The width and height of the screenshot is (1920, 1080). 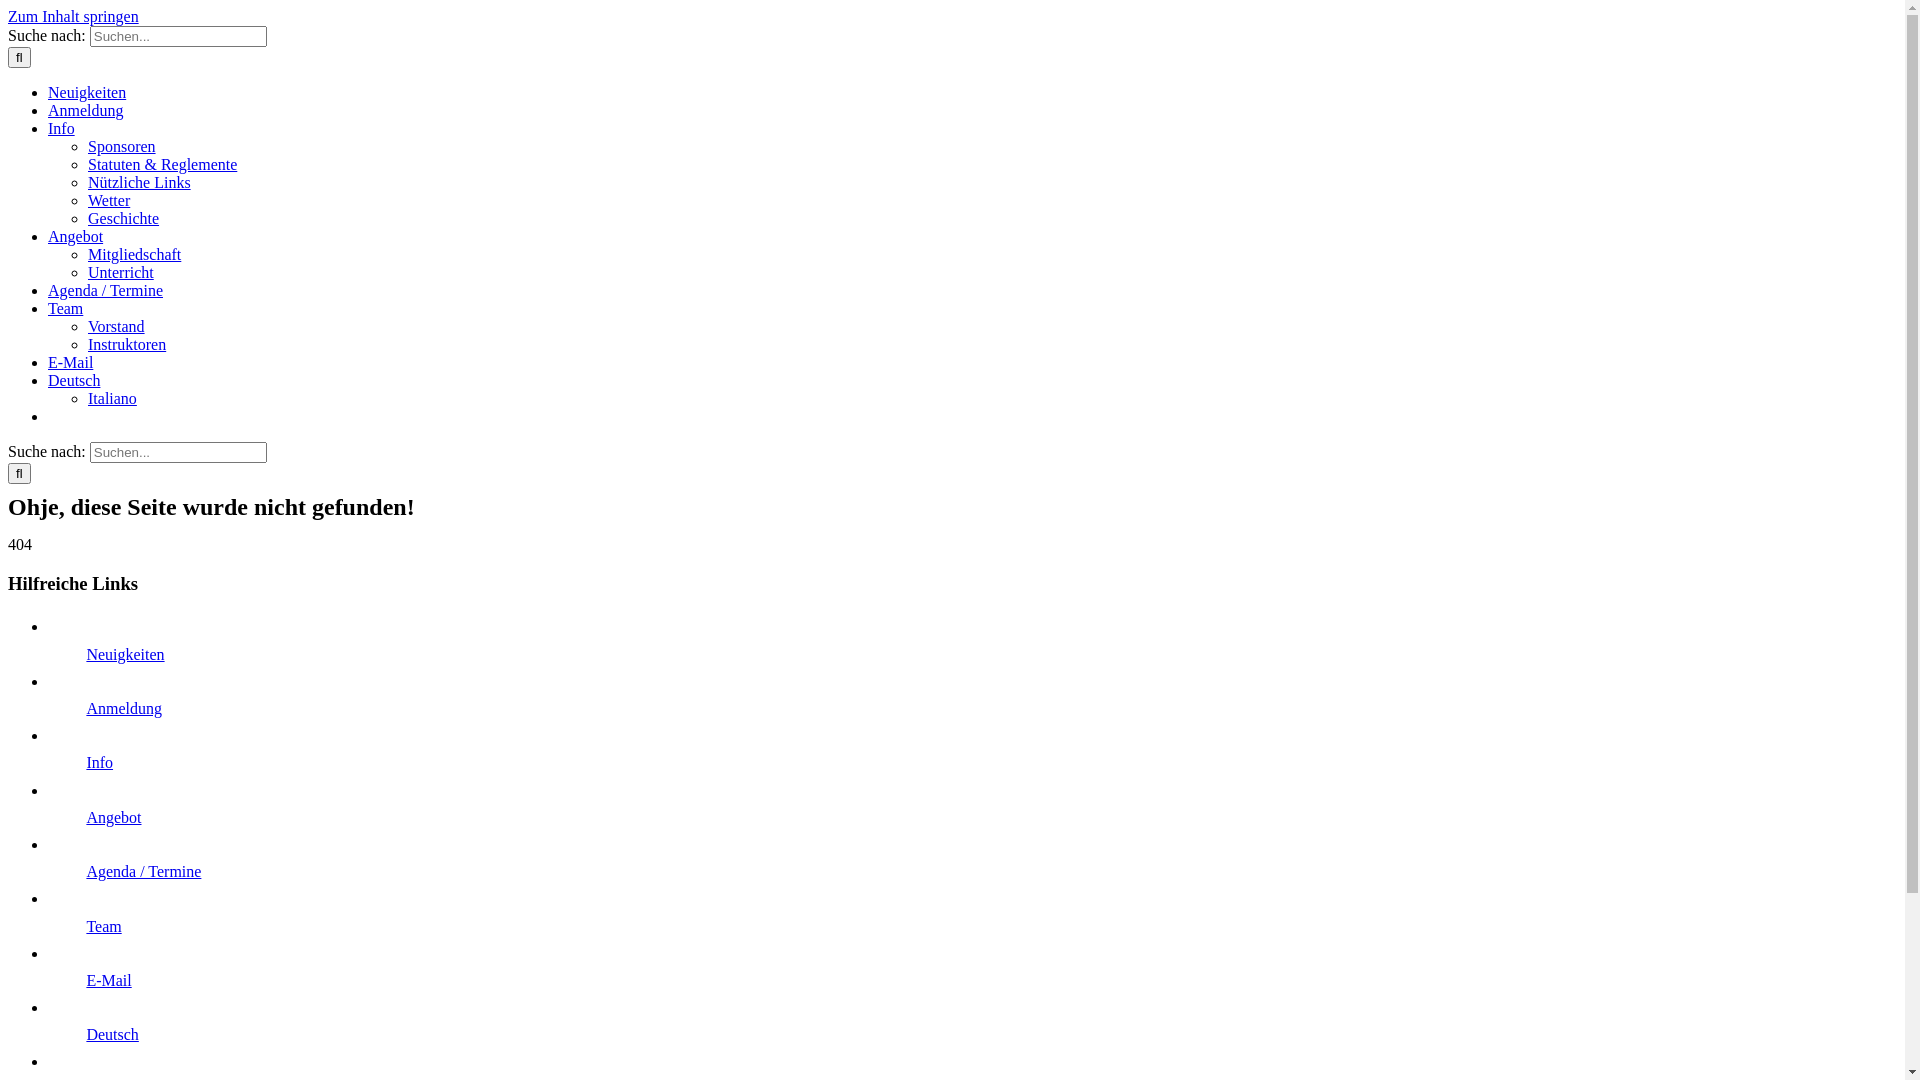 What do you see at coordinates (100, 762) in the screenshot?
I see `Info` at bounding box center [100, 762].